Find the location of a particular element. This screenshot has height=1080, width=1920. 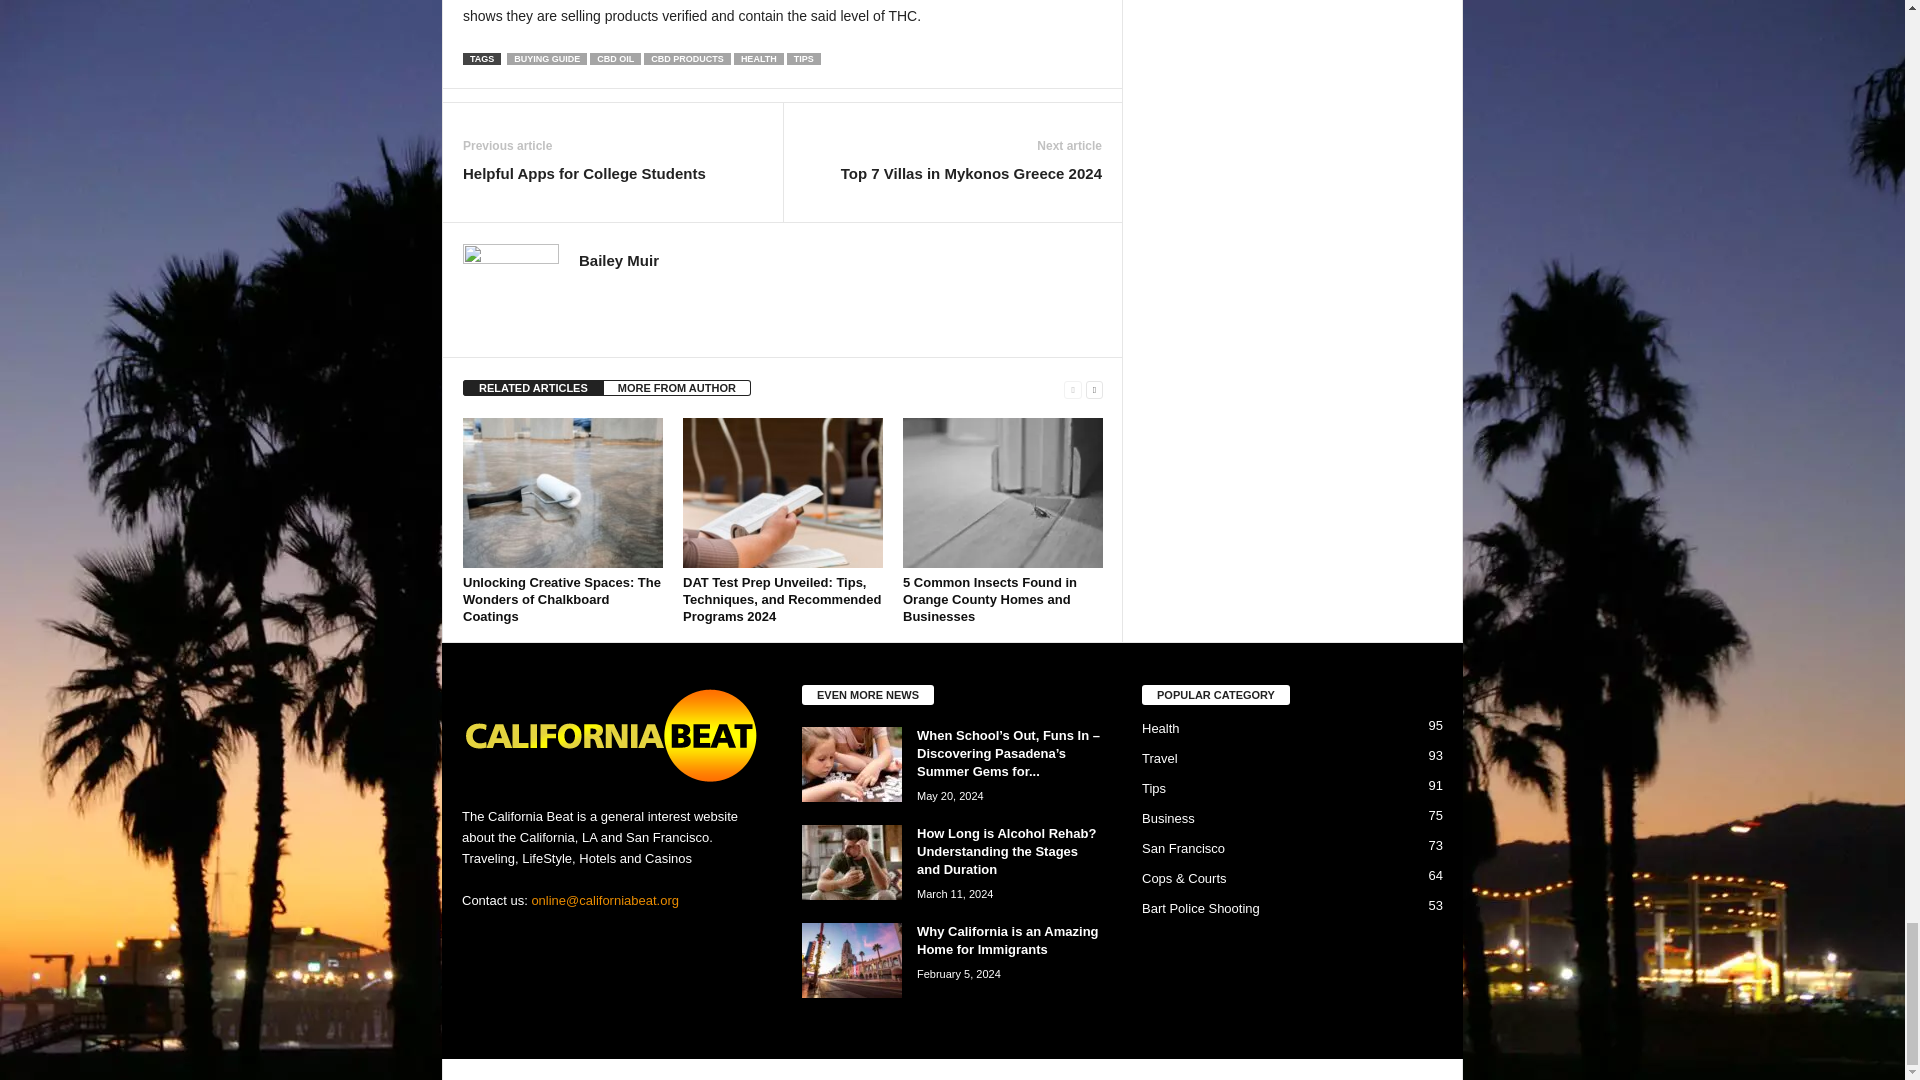

CBD OIL is located at coordinates (615, 58).